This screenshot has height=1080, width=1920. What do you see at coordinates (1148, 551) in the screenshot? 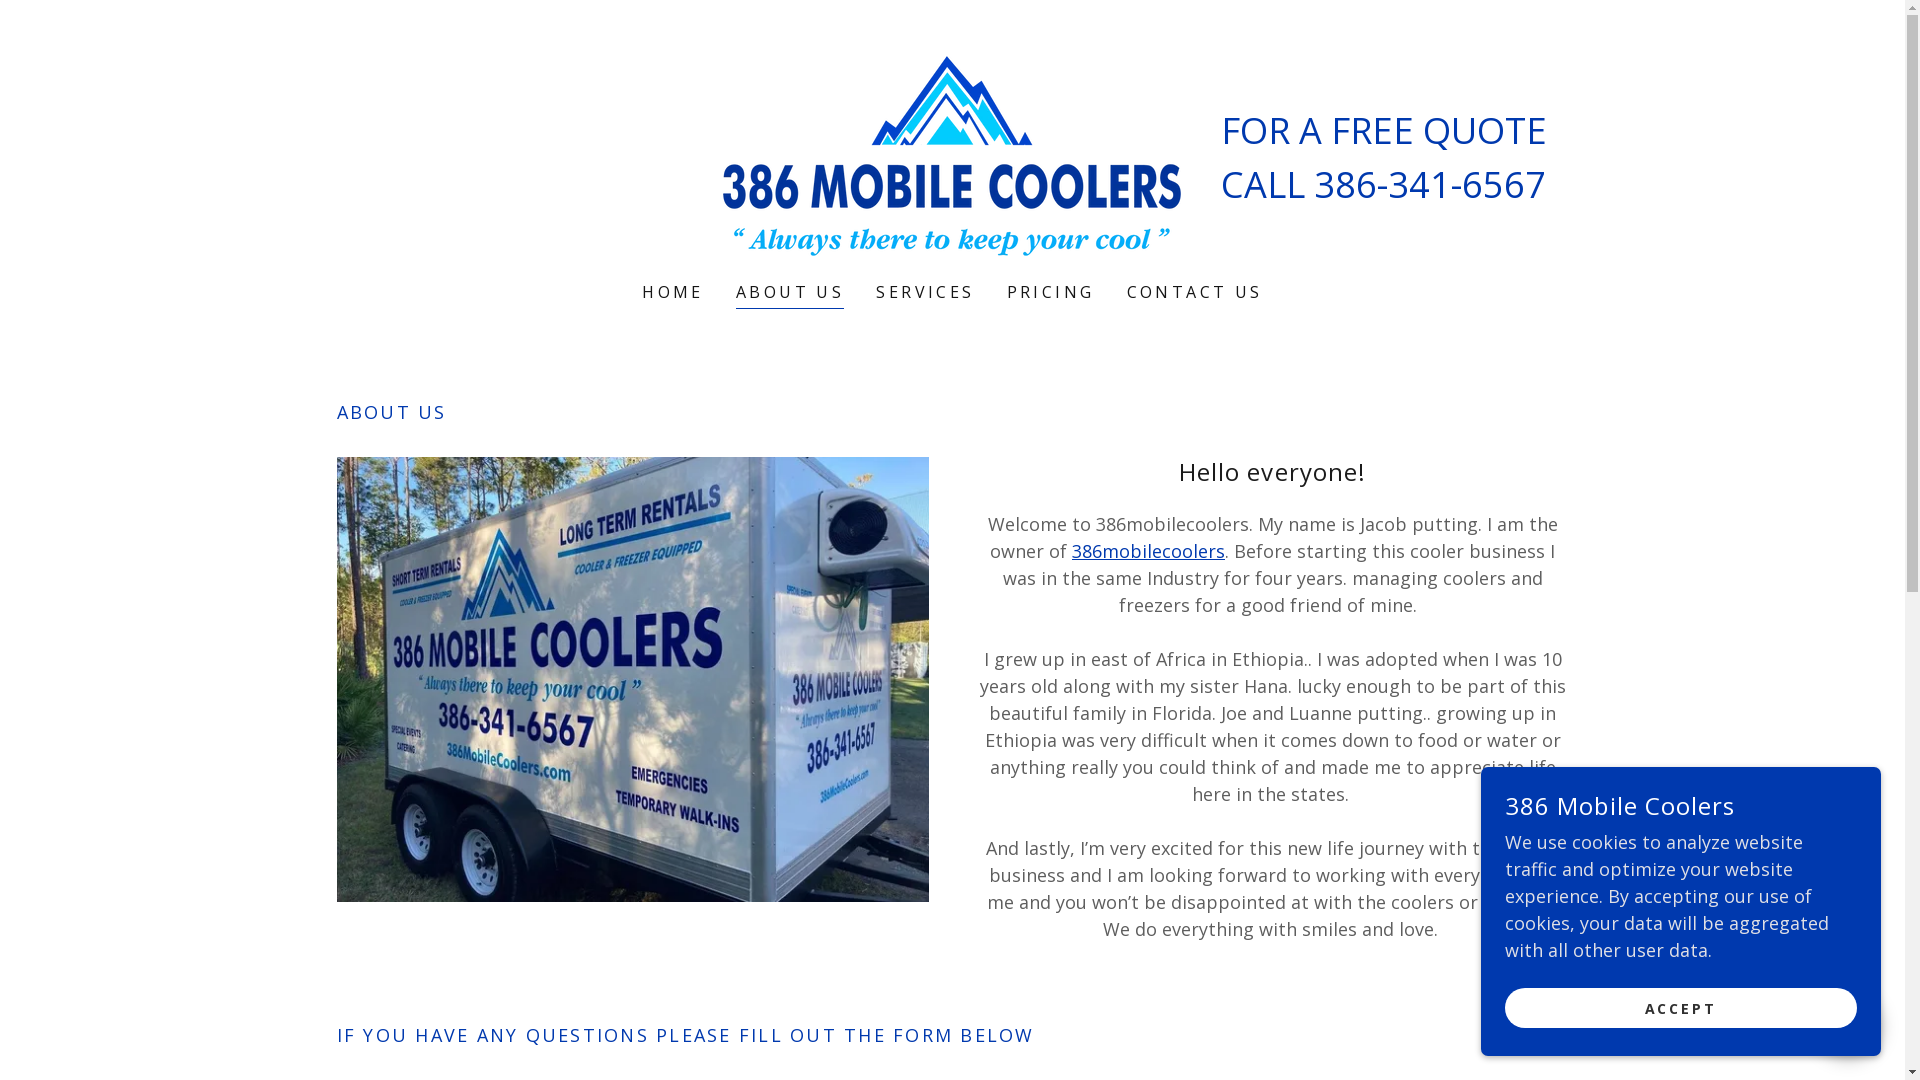
I see `386mobilecoolers` at bounding box center [1148, 551].